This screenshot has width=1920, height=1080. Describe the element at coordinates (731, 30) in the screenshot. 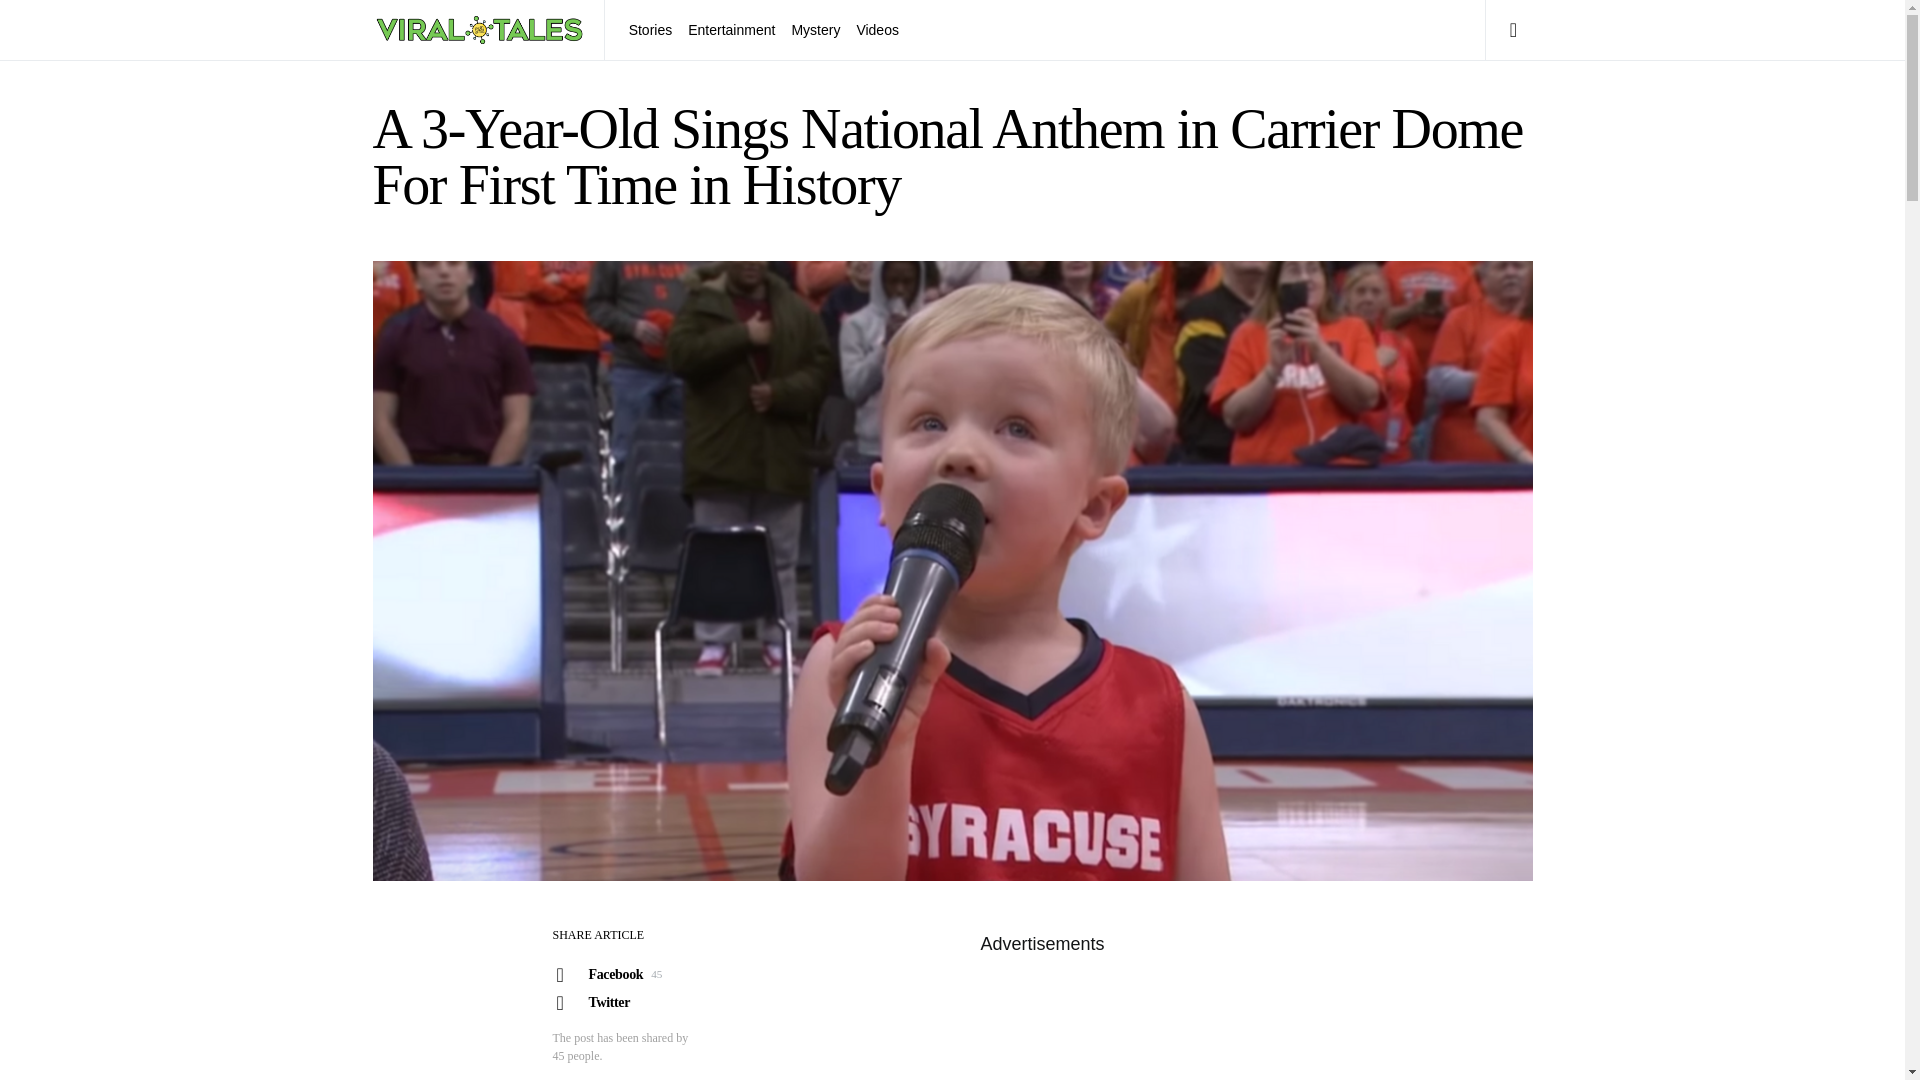

I see `Entertainment` at that location.